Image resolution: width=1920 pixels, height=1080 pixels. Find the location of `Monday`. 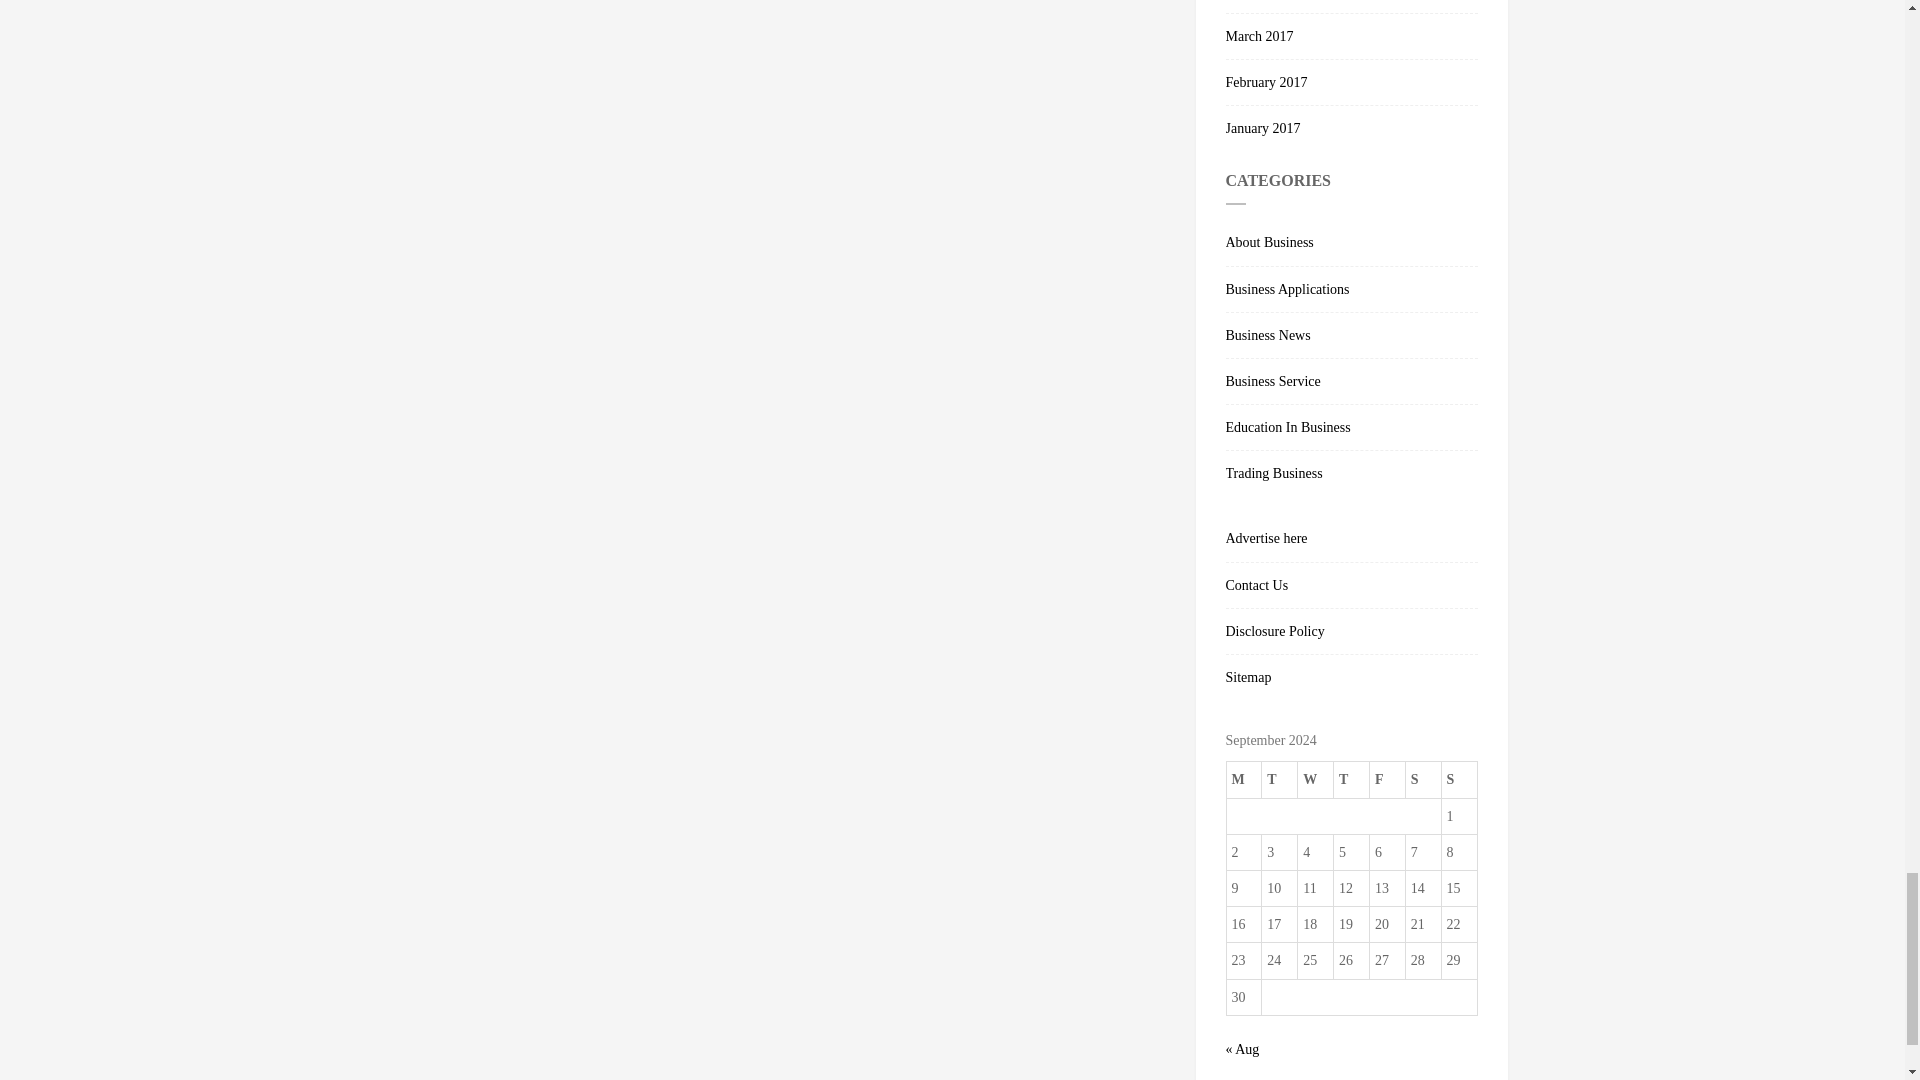

Monday is located at coordinates (1244, 780).